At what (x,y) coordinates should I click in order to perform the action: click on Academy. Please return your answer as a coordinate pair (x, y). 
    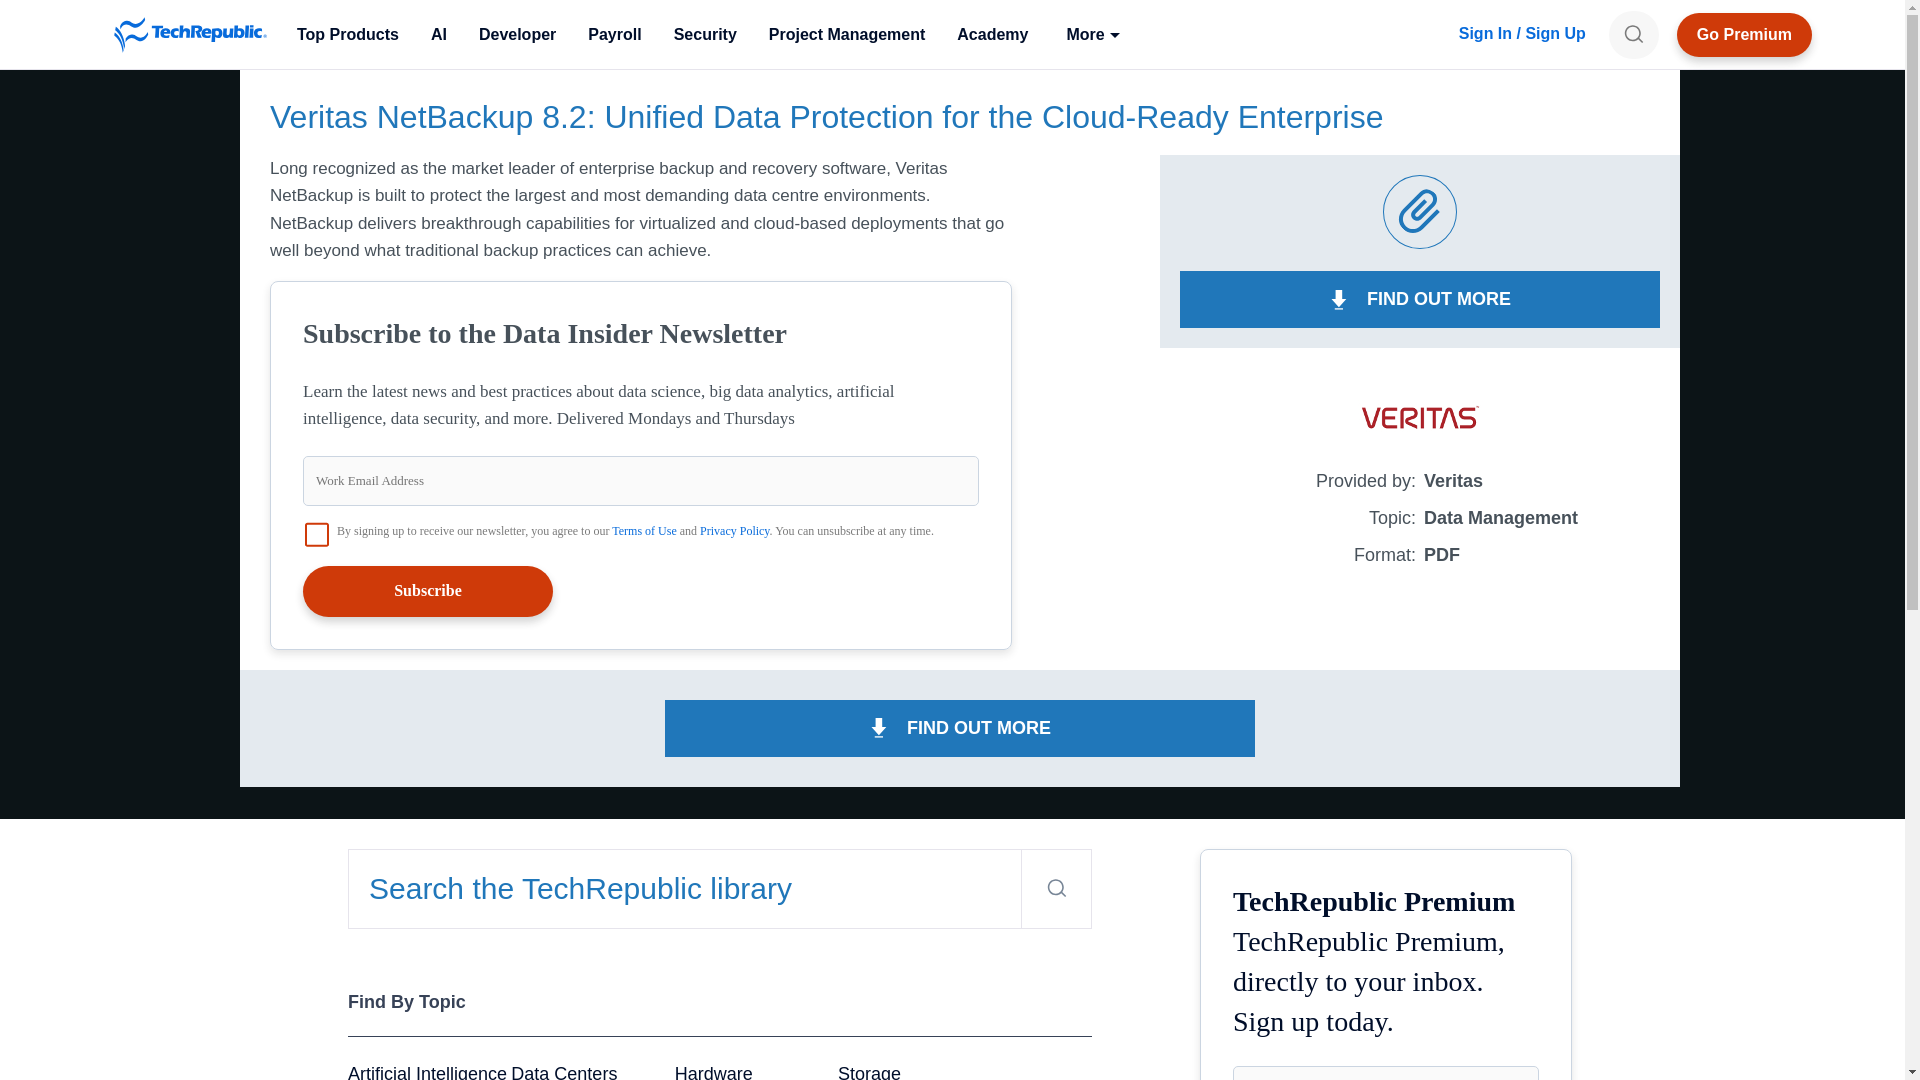
    Looking at the image, I should click on (992, 34).